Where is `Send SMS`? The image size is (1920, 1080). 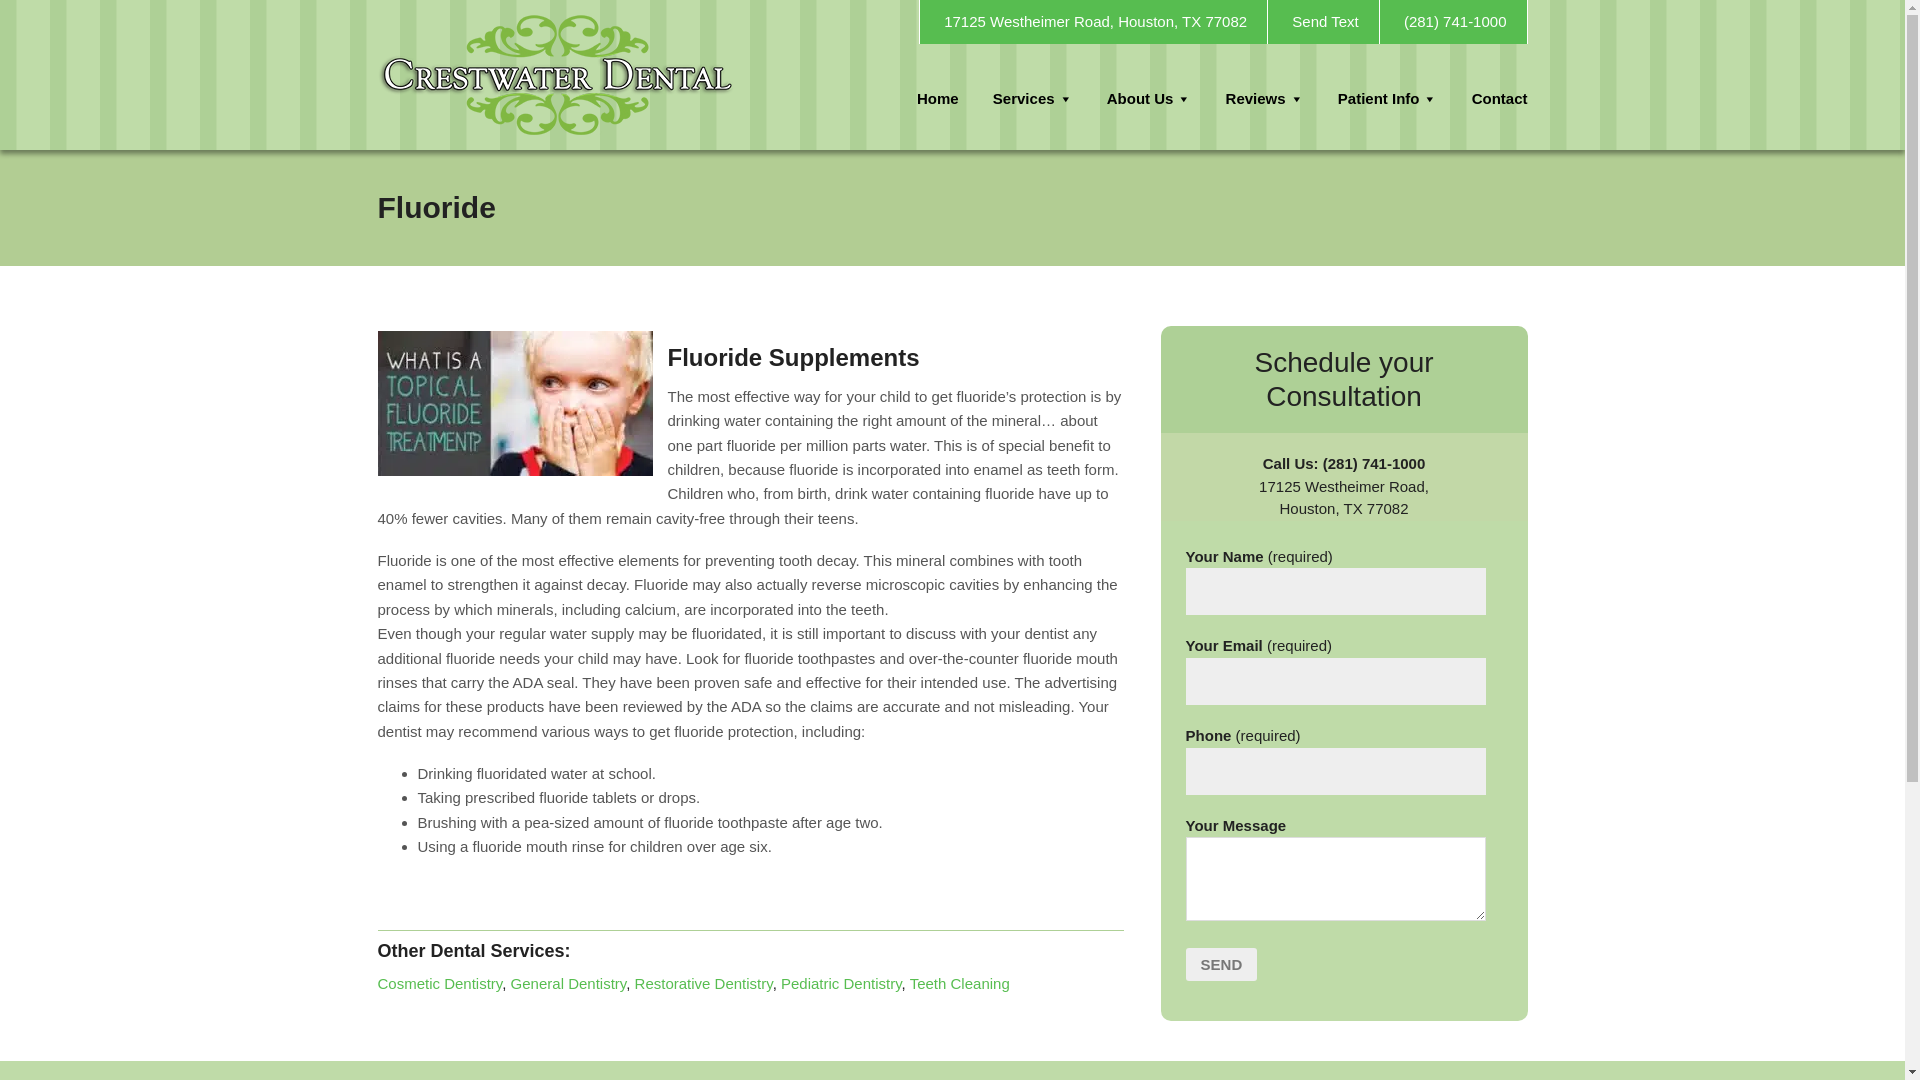
Send SMS is located at coordinates (1322, 22).